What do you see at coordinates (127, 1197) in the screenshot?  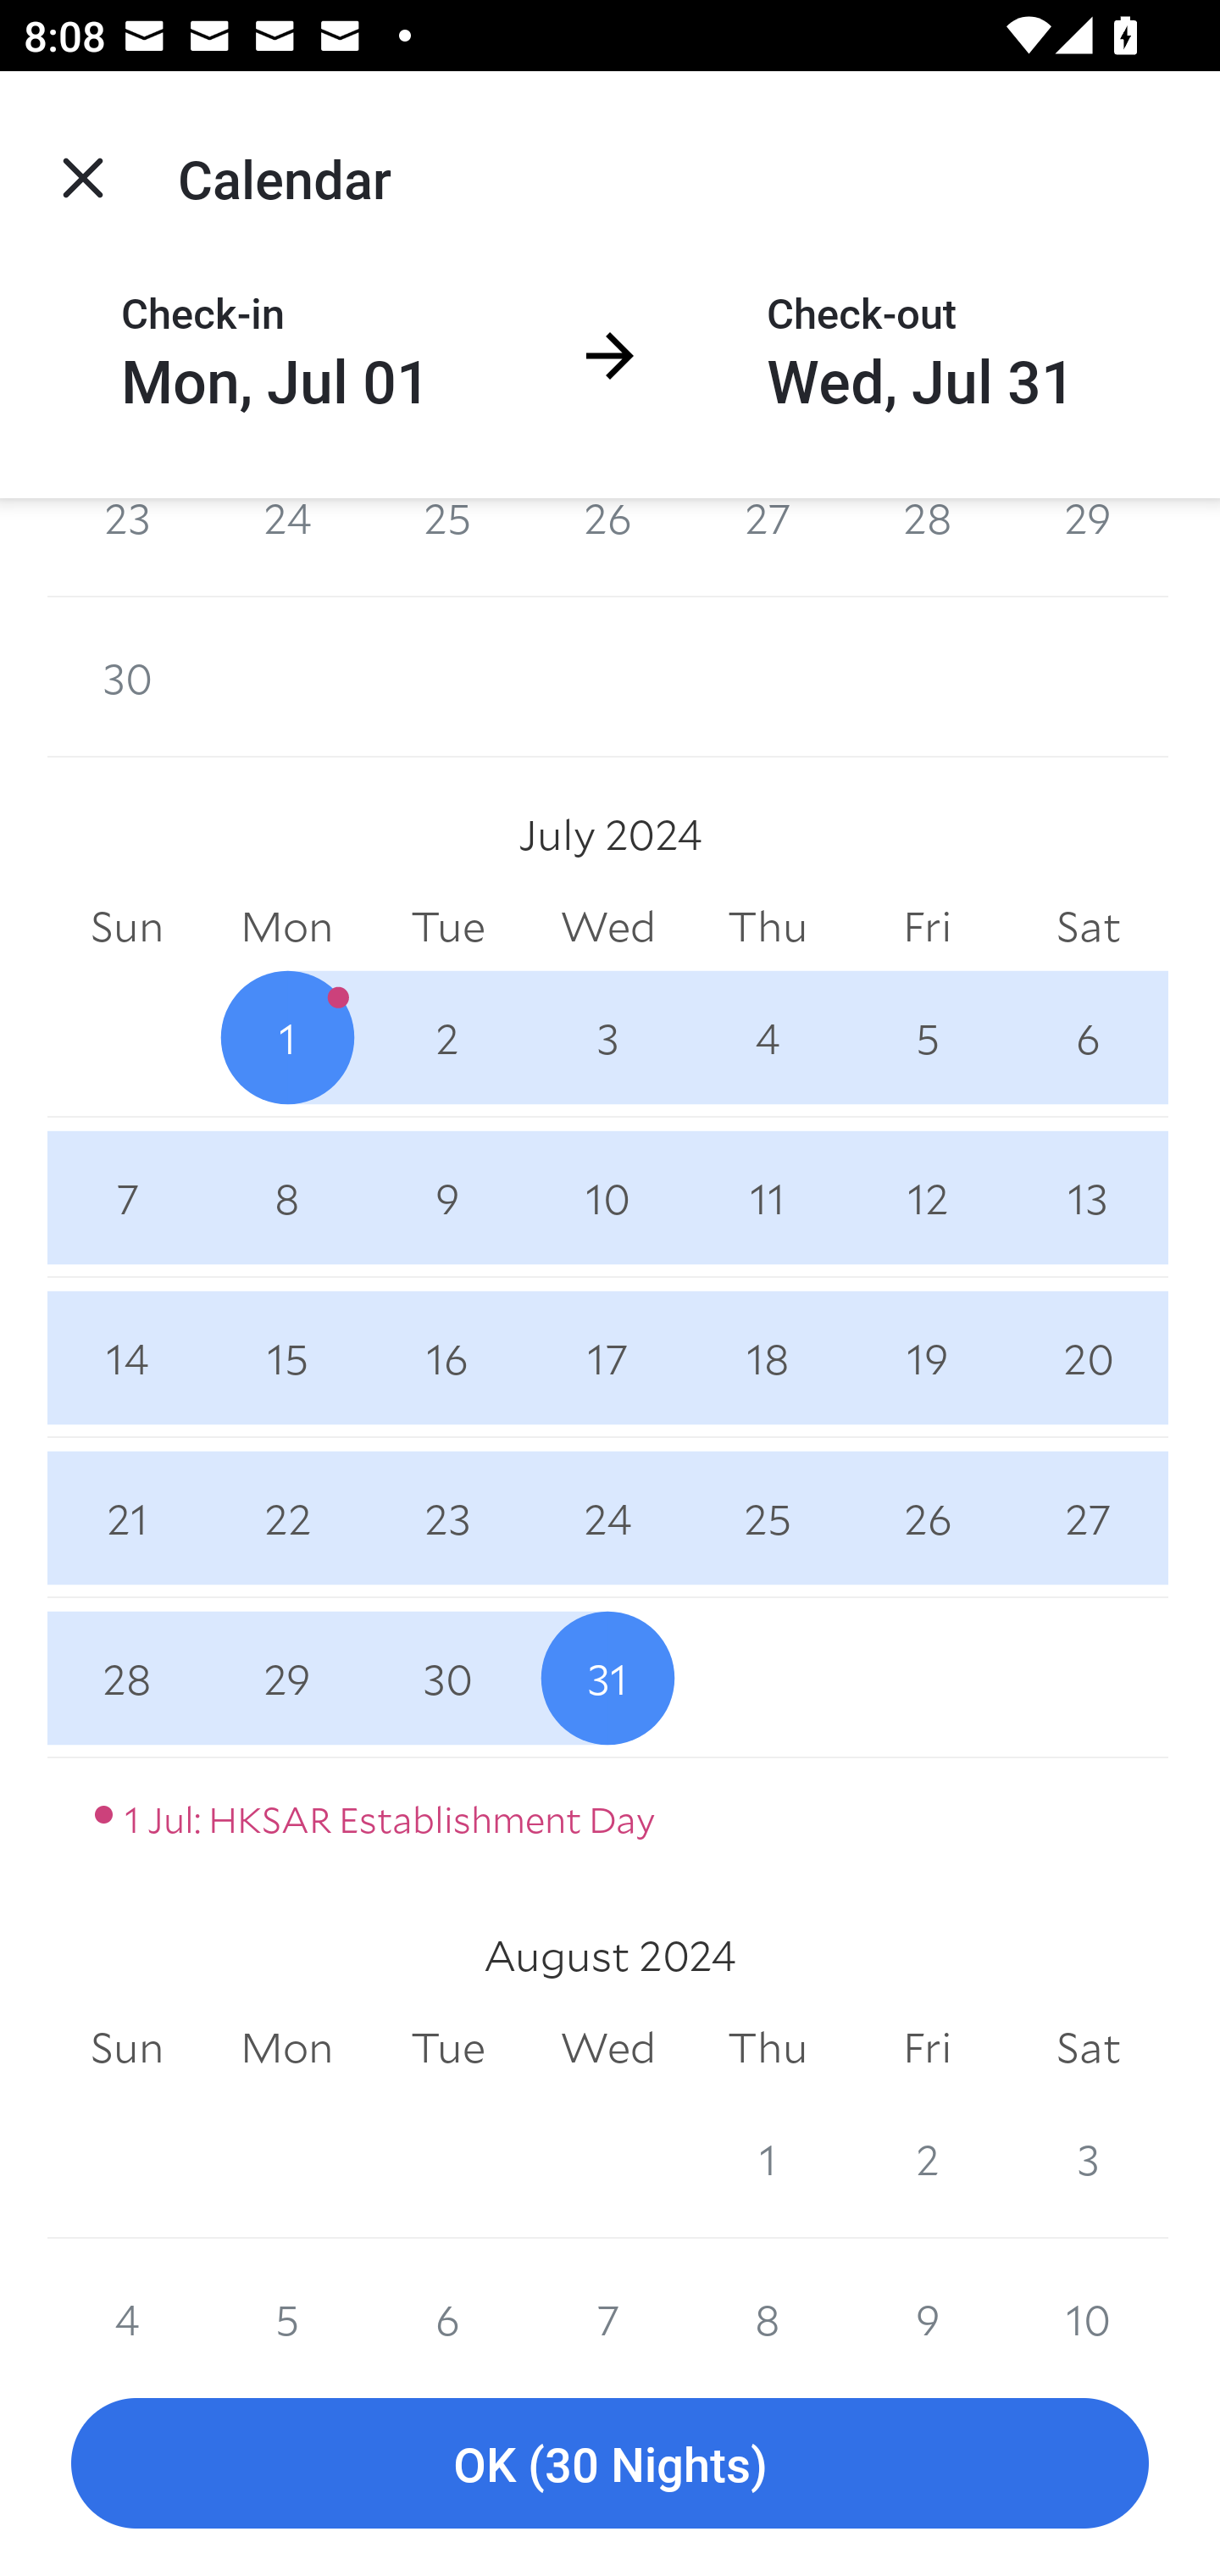 I see `7 7 July 2024` at bounding box center [127, 1197].